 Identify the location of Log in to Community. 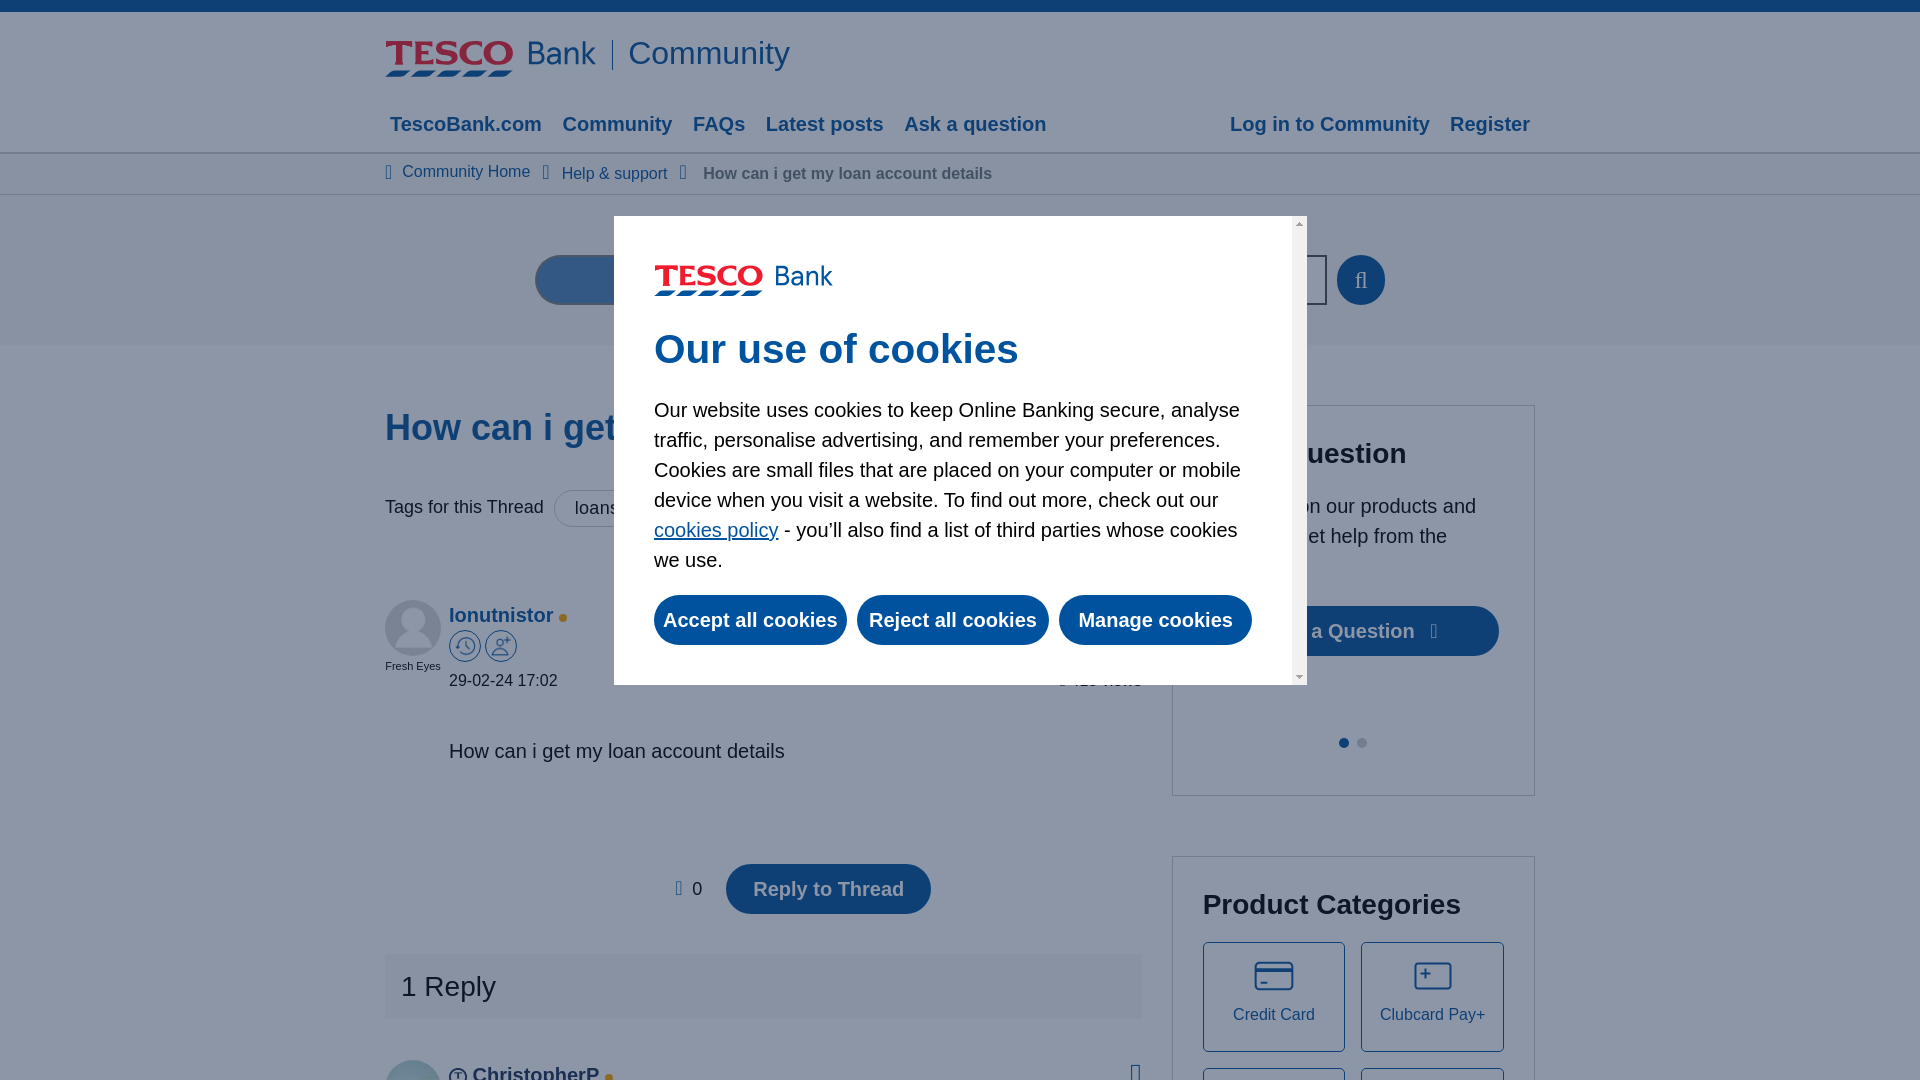
(1329, 126).